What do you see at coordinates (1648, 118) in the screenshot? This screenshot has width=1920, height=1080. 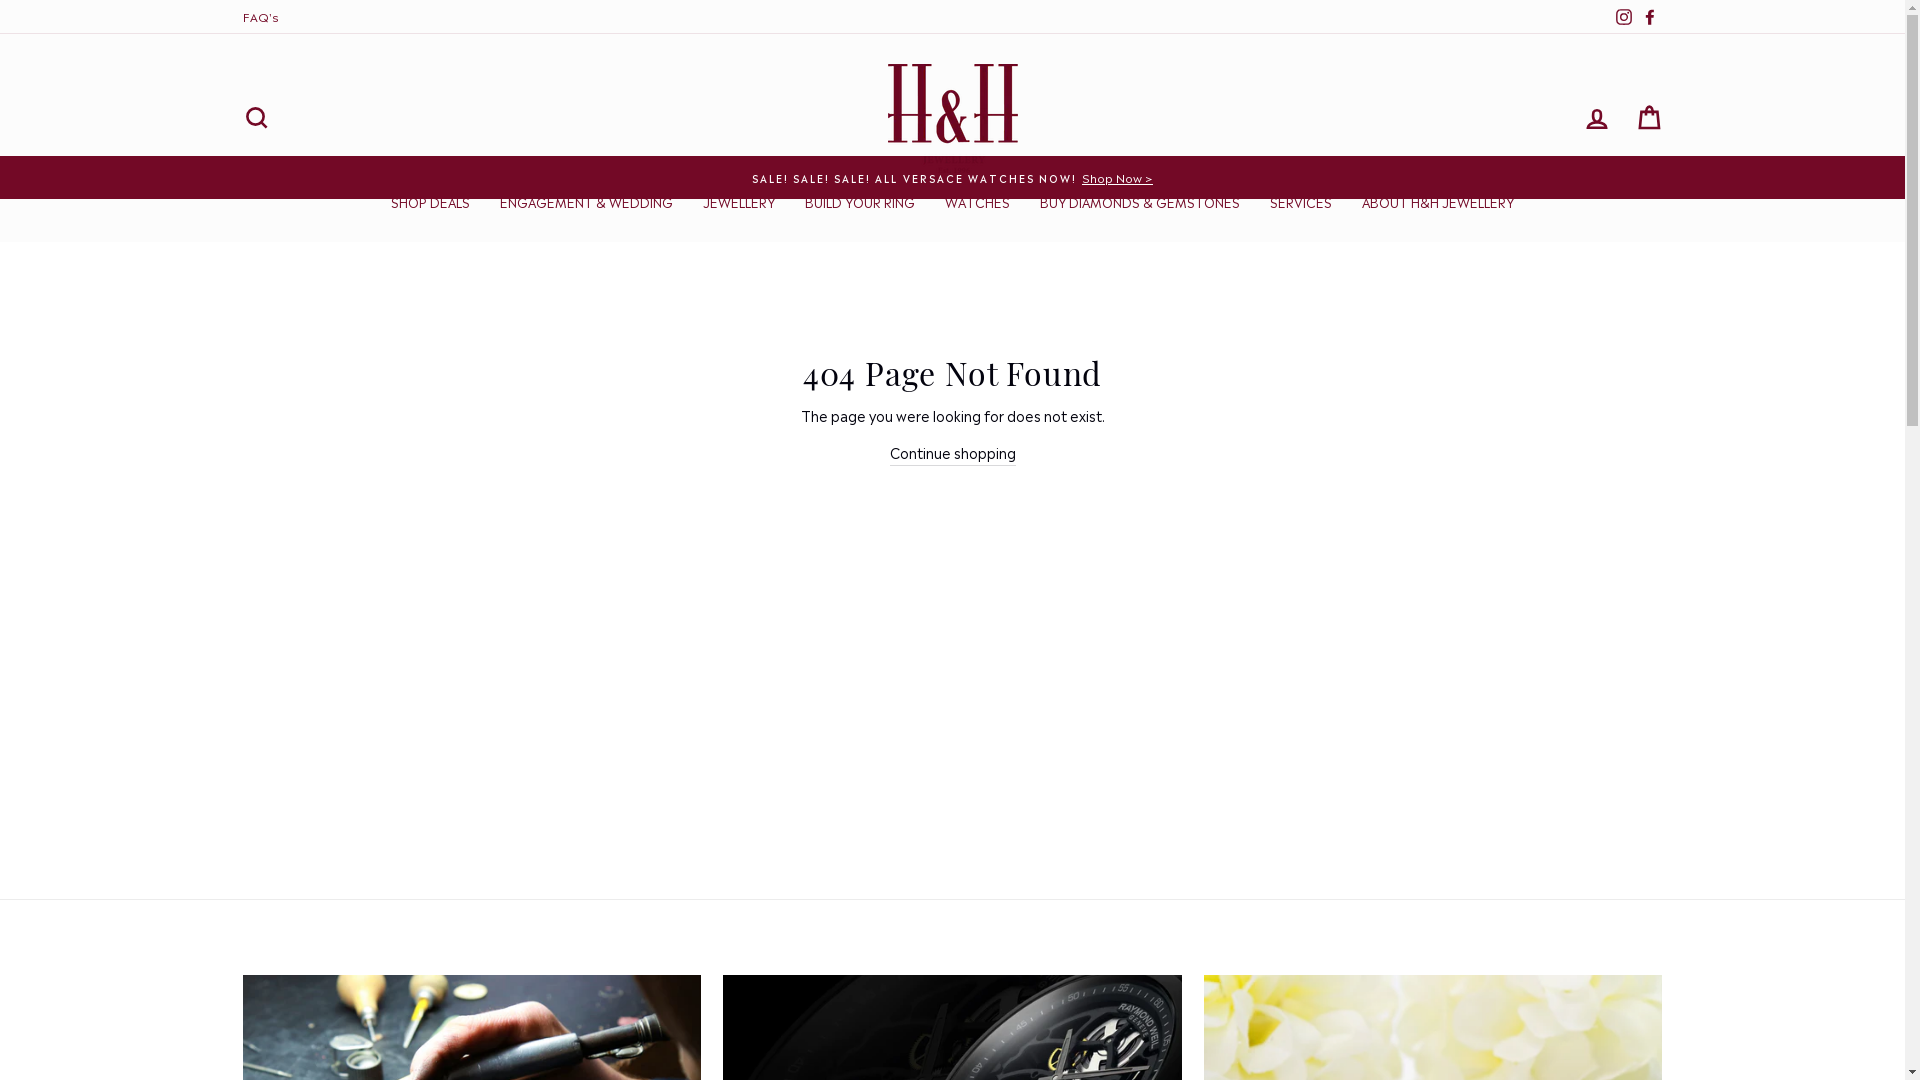 I see `Cart` at bounding box center [1648, 118].